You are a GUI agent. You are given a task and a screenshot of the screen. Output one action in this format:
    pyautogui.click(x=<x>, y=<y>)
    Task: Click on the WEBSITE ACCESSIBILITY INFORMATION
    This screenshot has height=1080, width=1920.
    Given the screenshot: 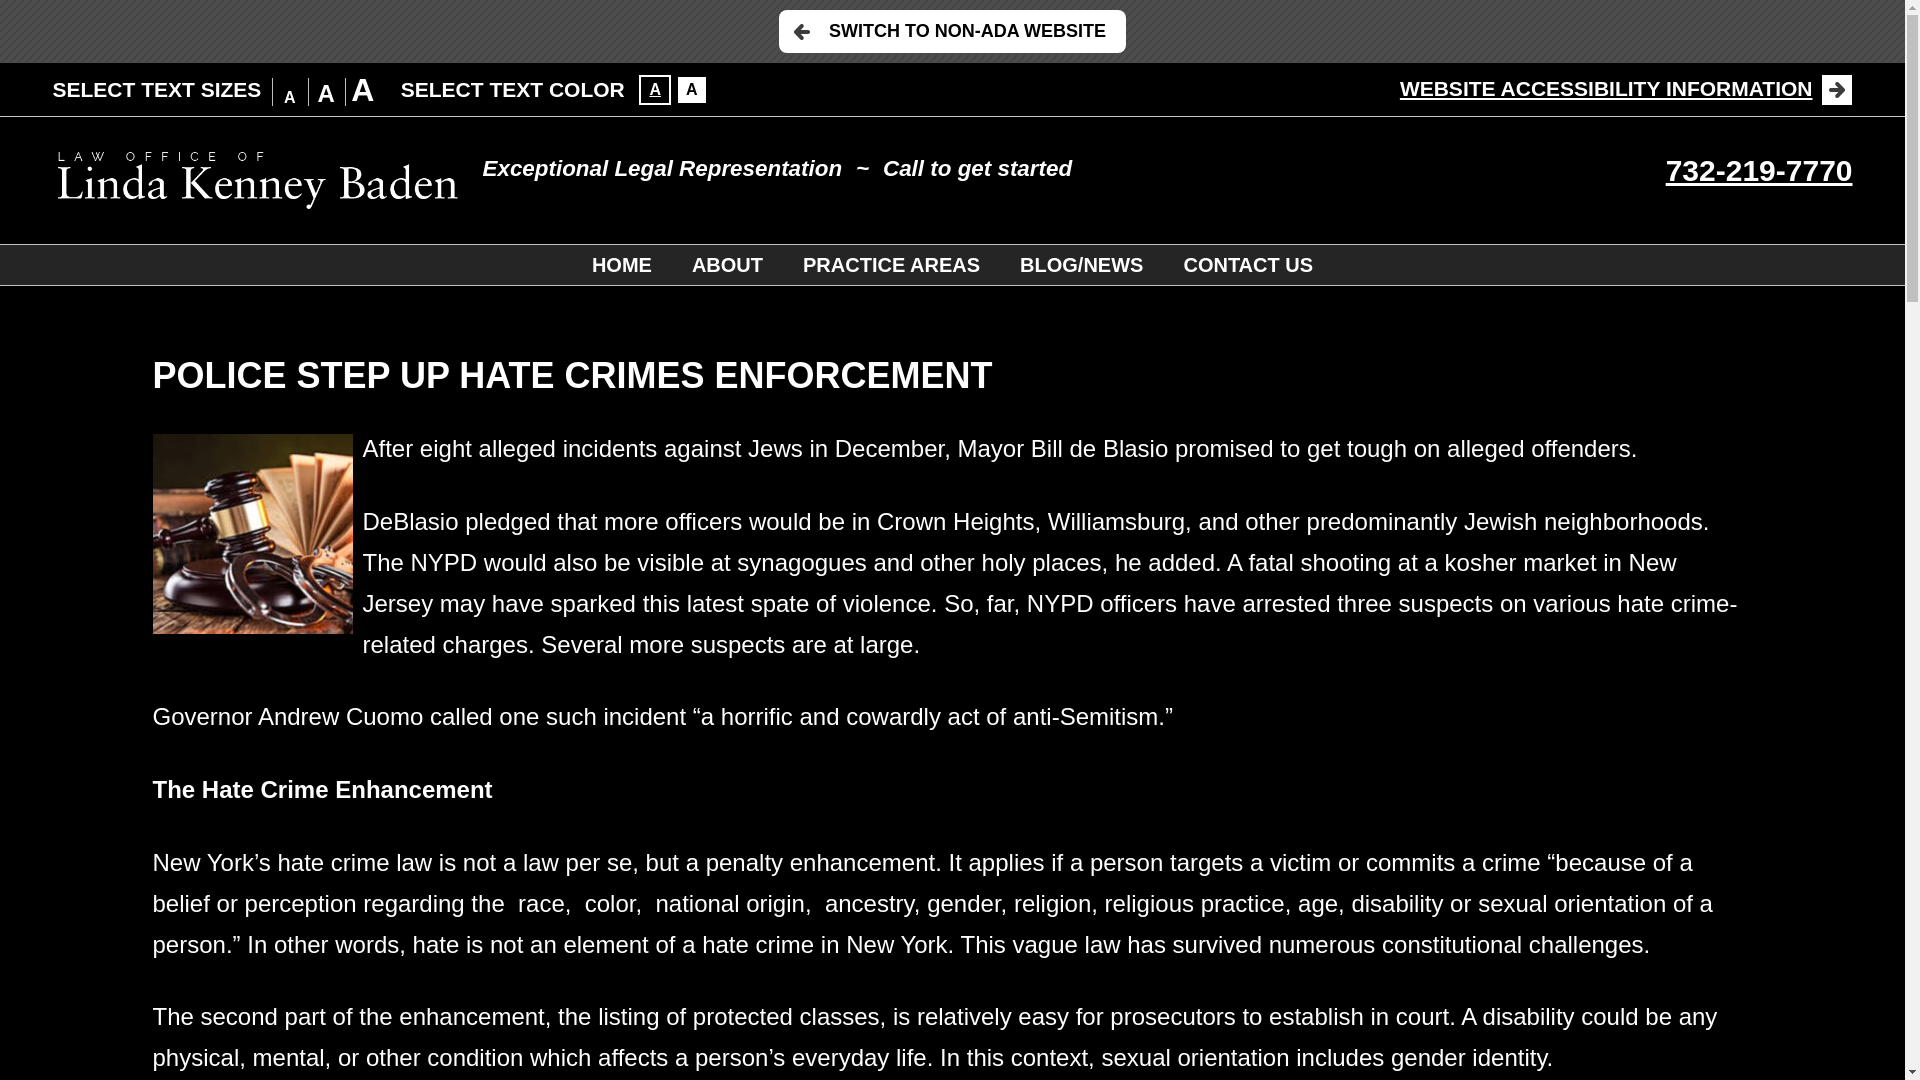 What is the action you would take?
    pyautogui.click(x=1626, y=88)
    